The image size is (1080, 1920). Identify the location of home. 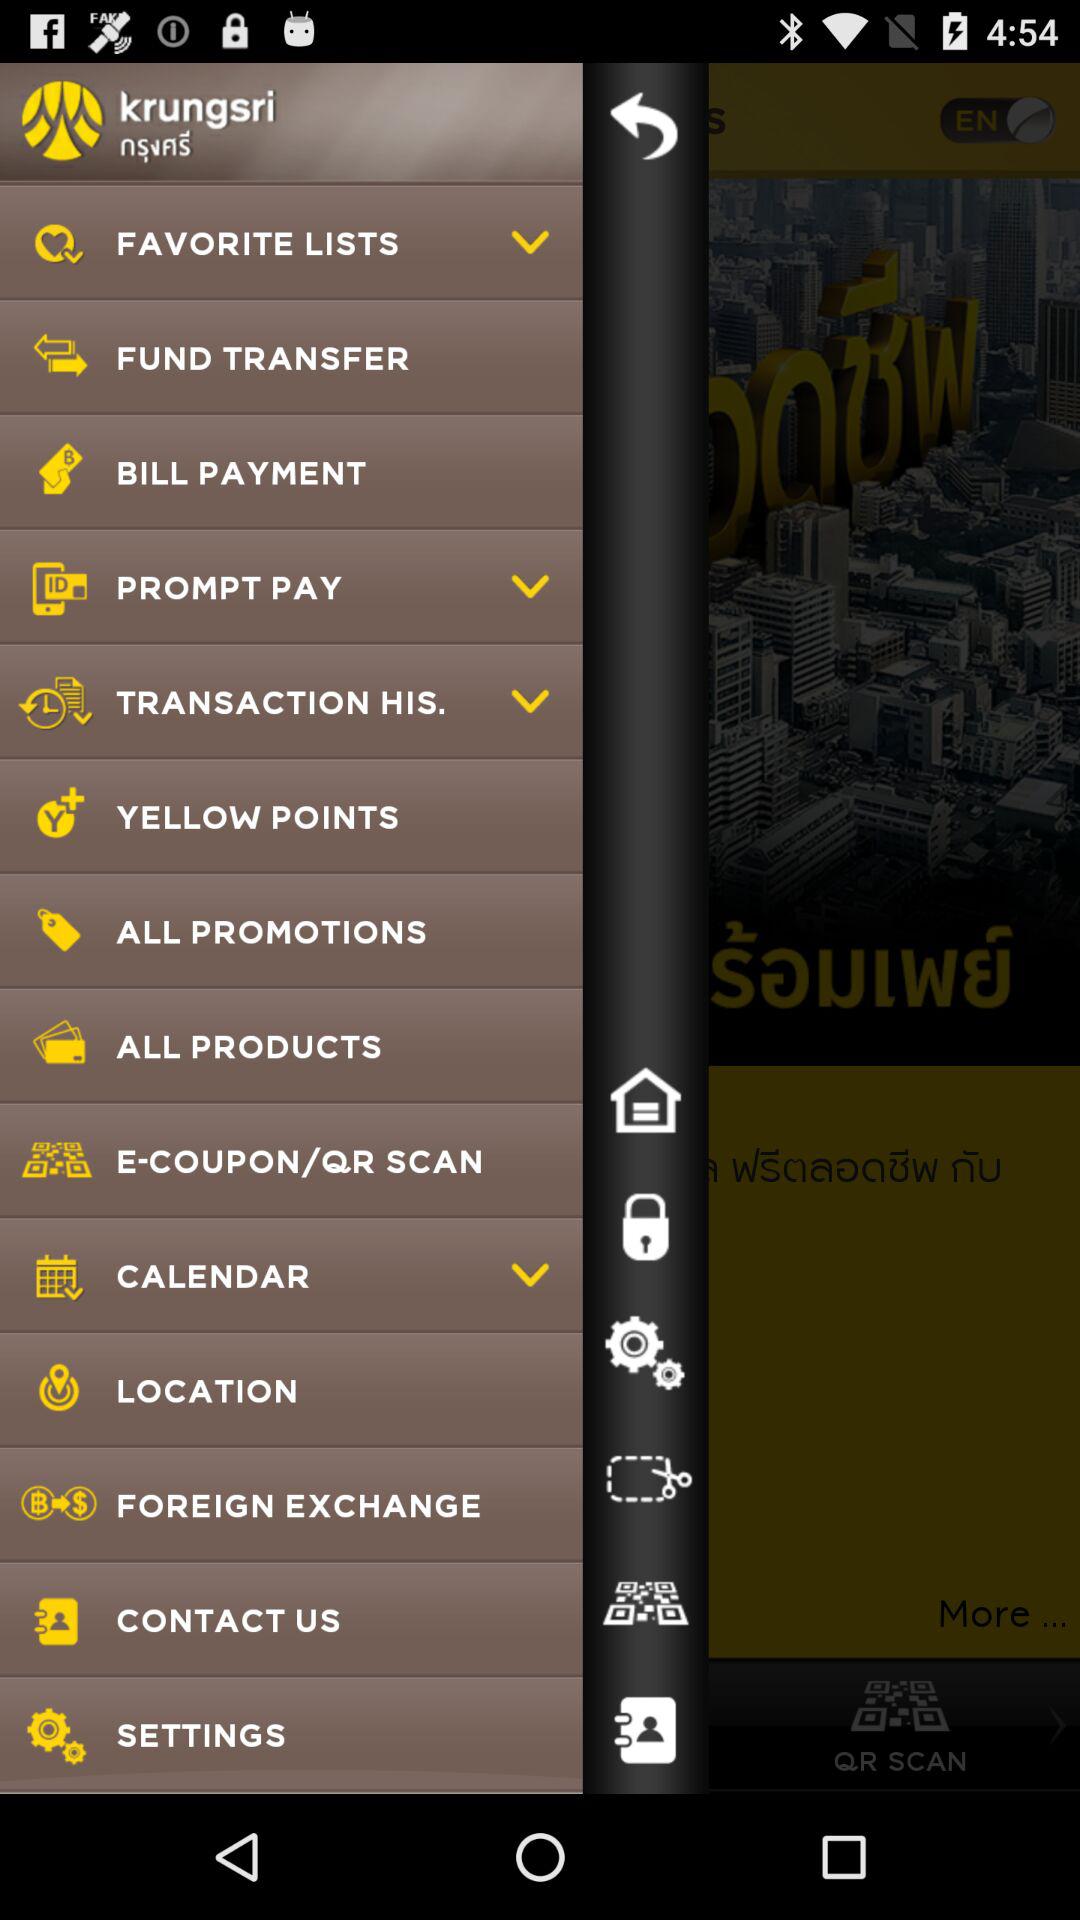
(645, 1101).